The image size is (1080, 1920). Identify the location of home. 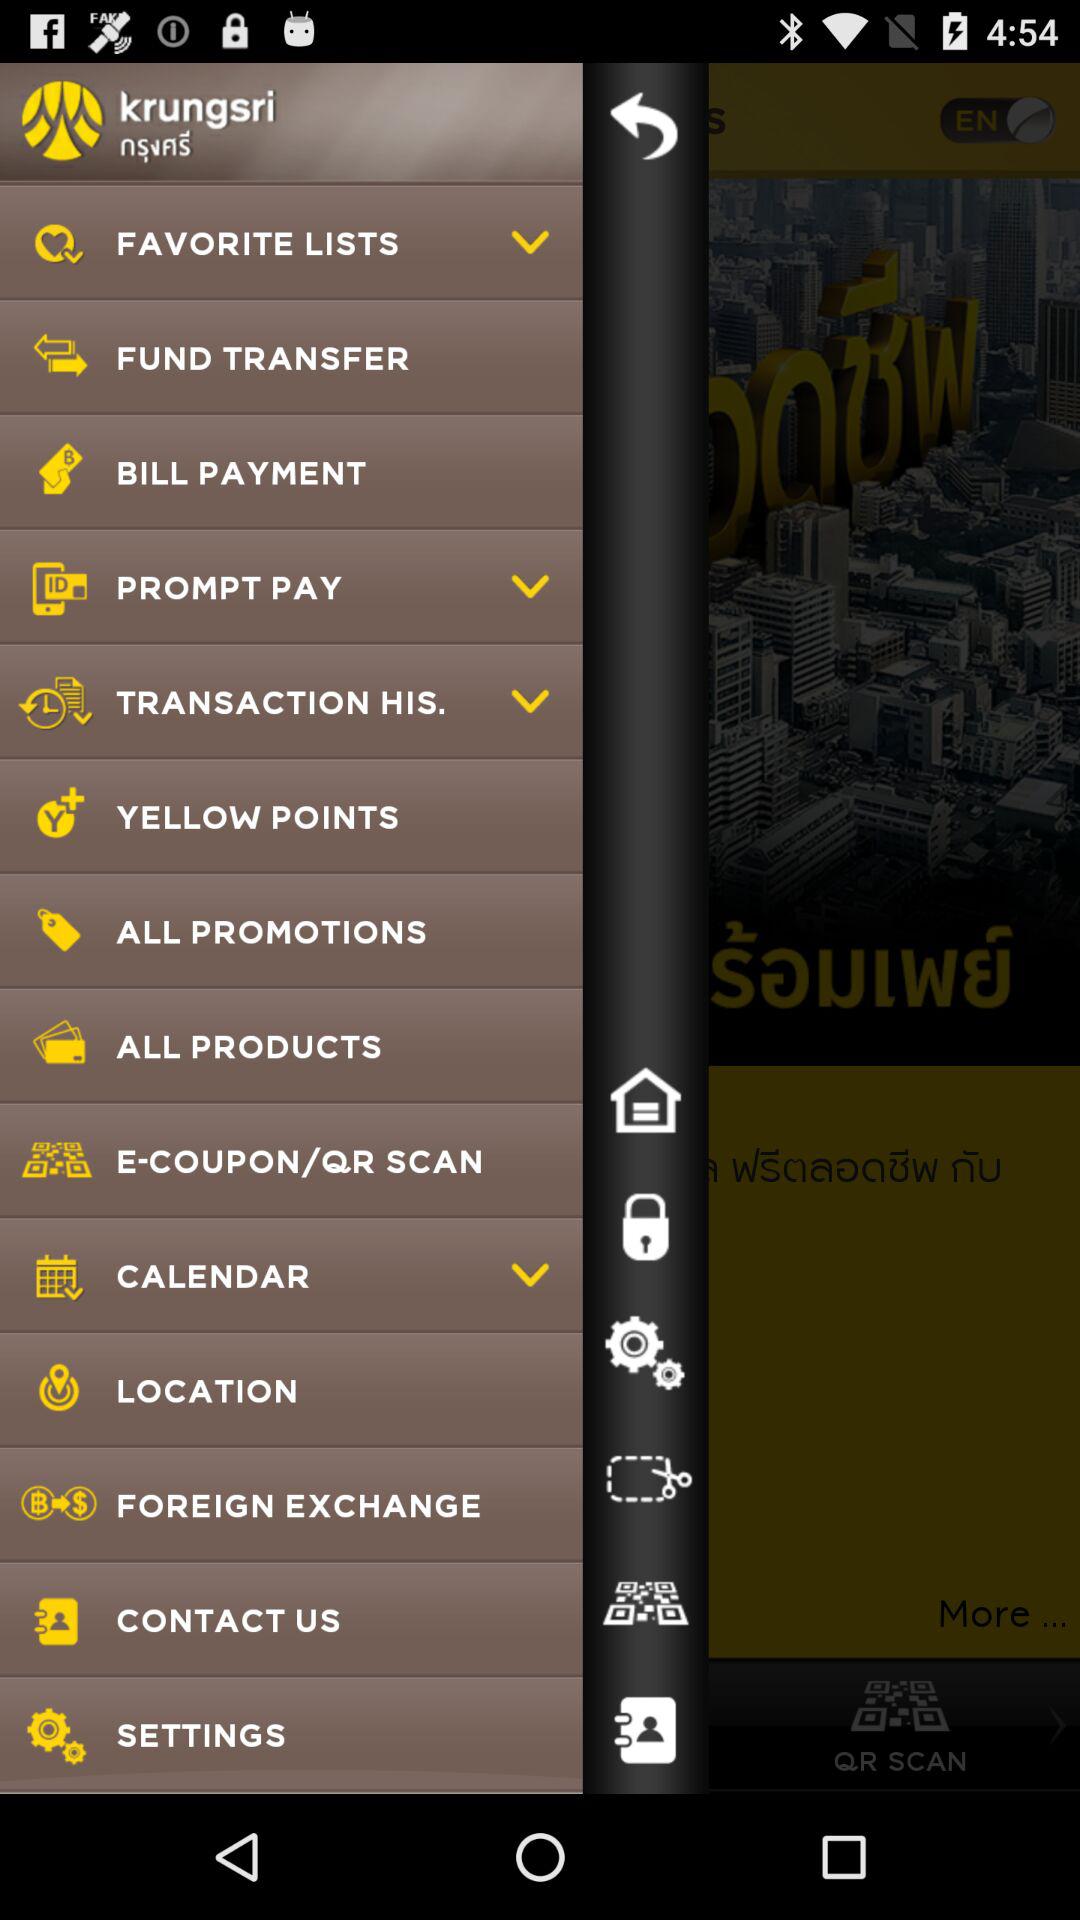
(645, 1101).